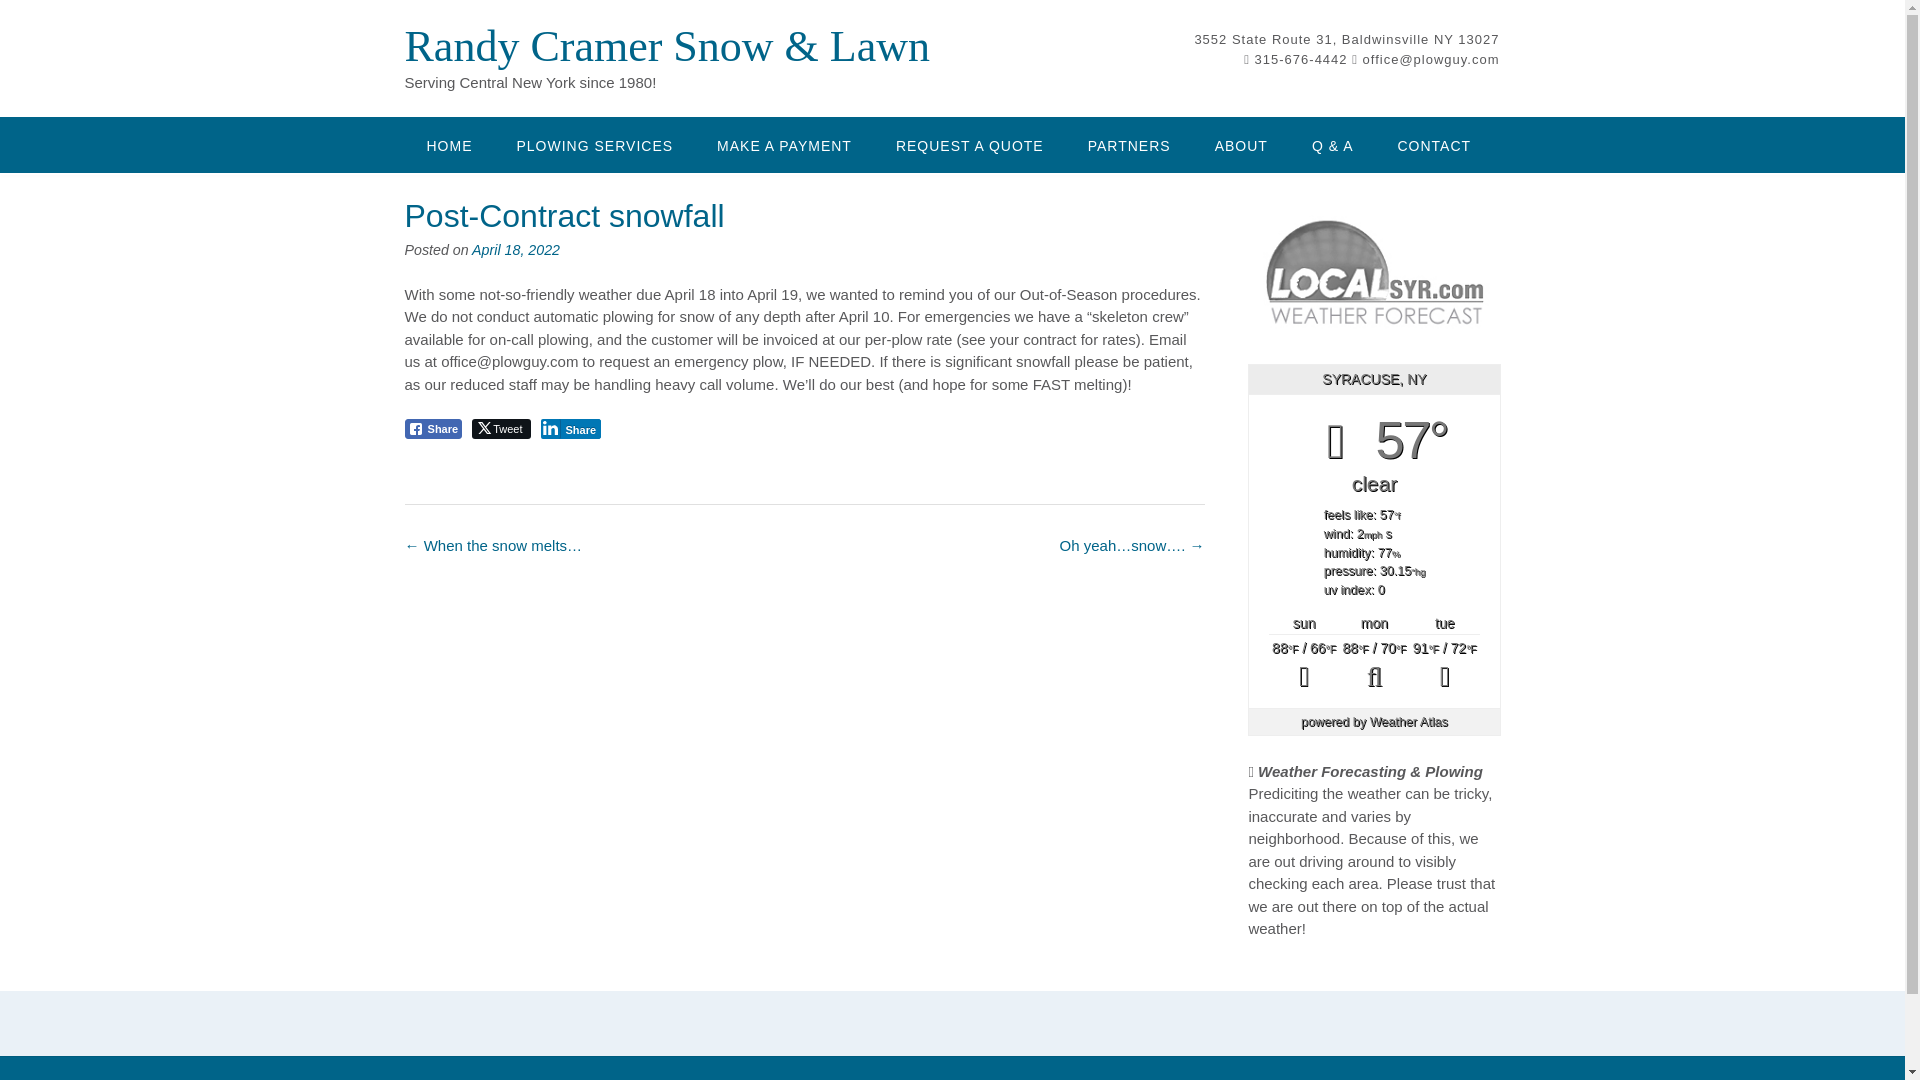 This screenshot has width=1920, height=1080. What do you see at coordinates (516, 250) in the screenshot?
I see `April 18, 2022` at bounding box center [516, 250].